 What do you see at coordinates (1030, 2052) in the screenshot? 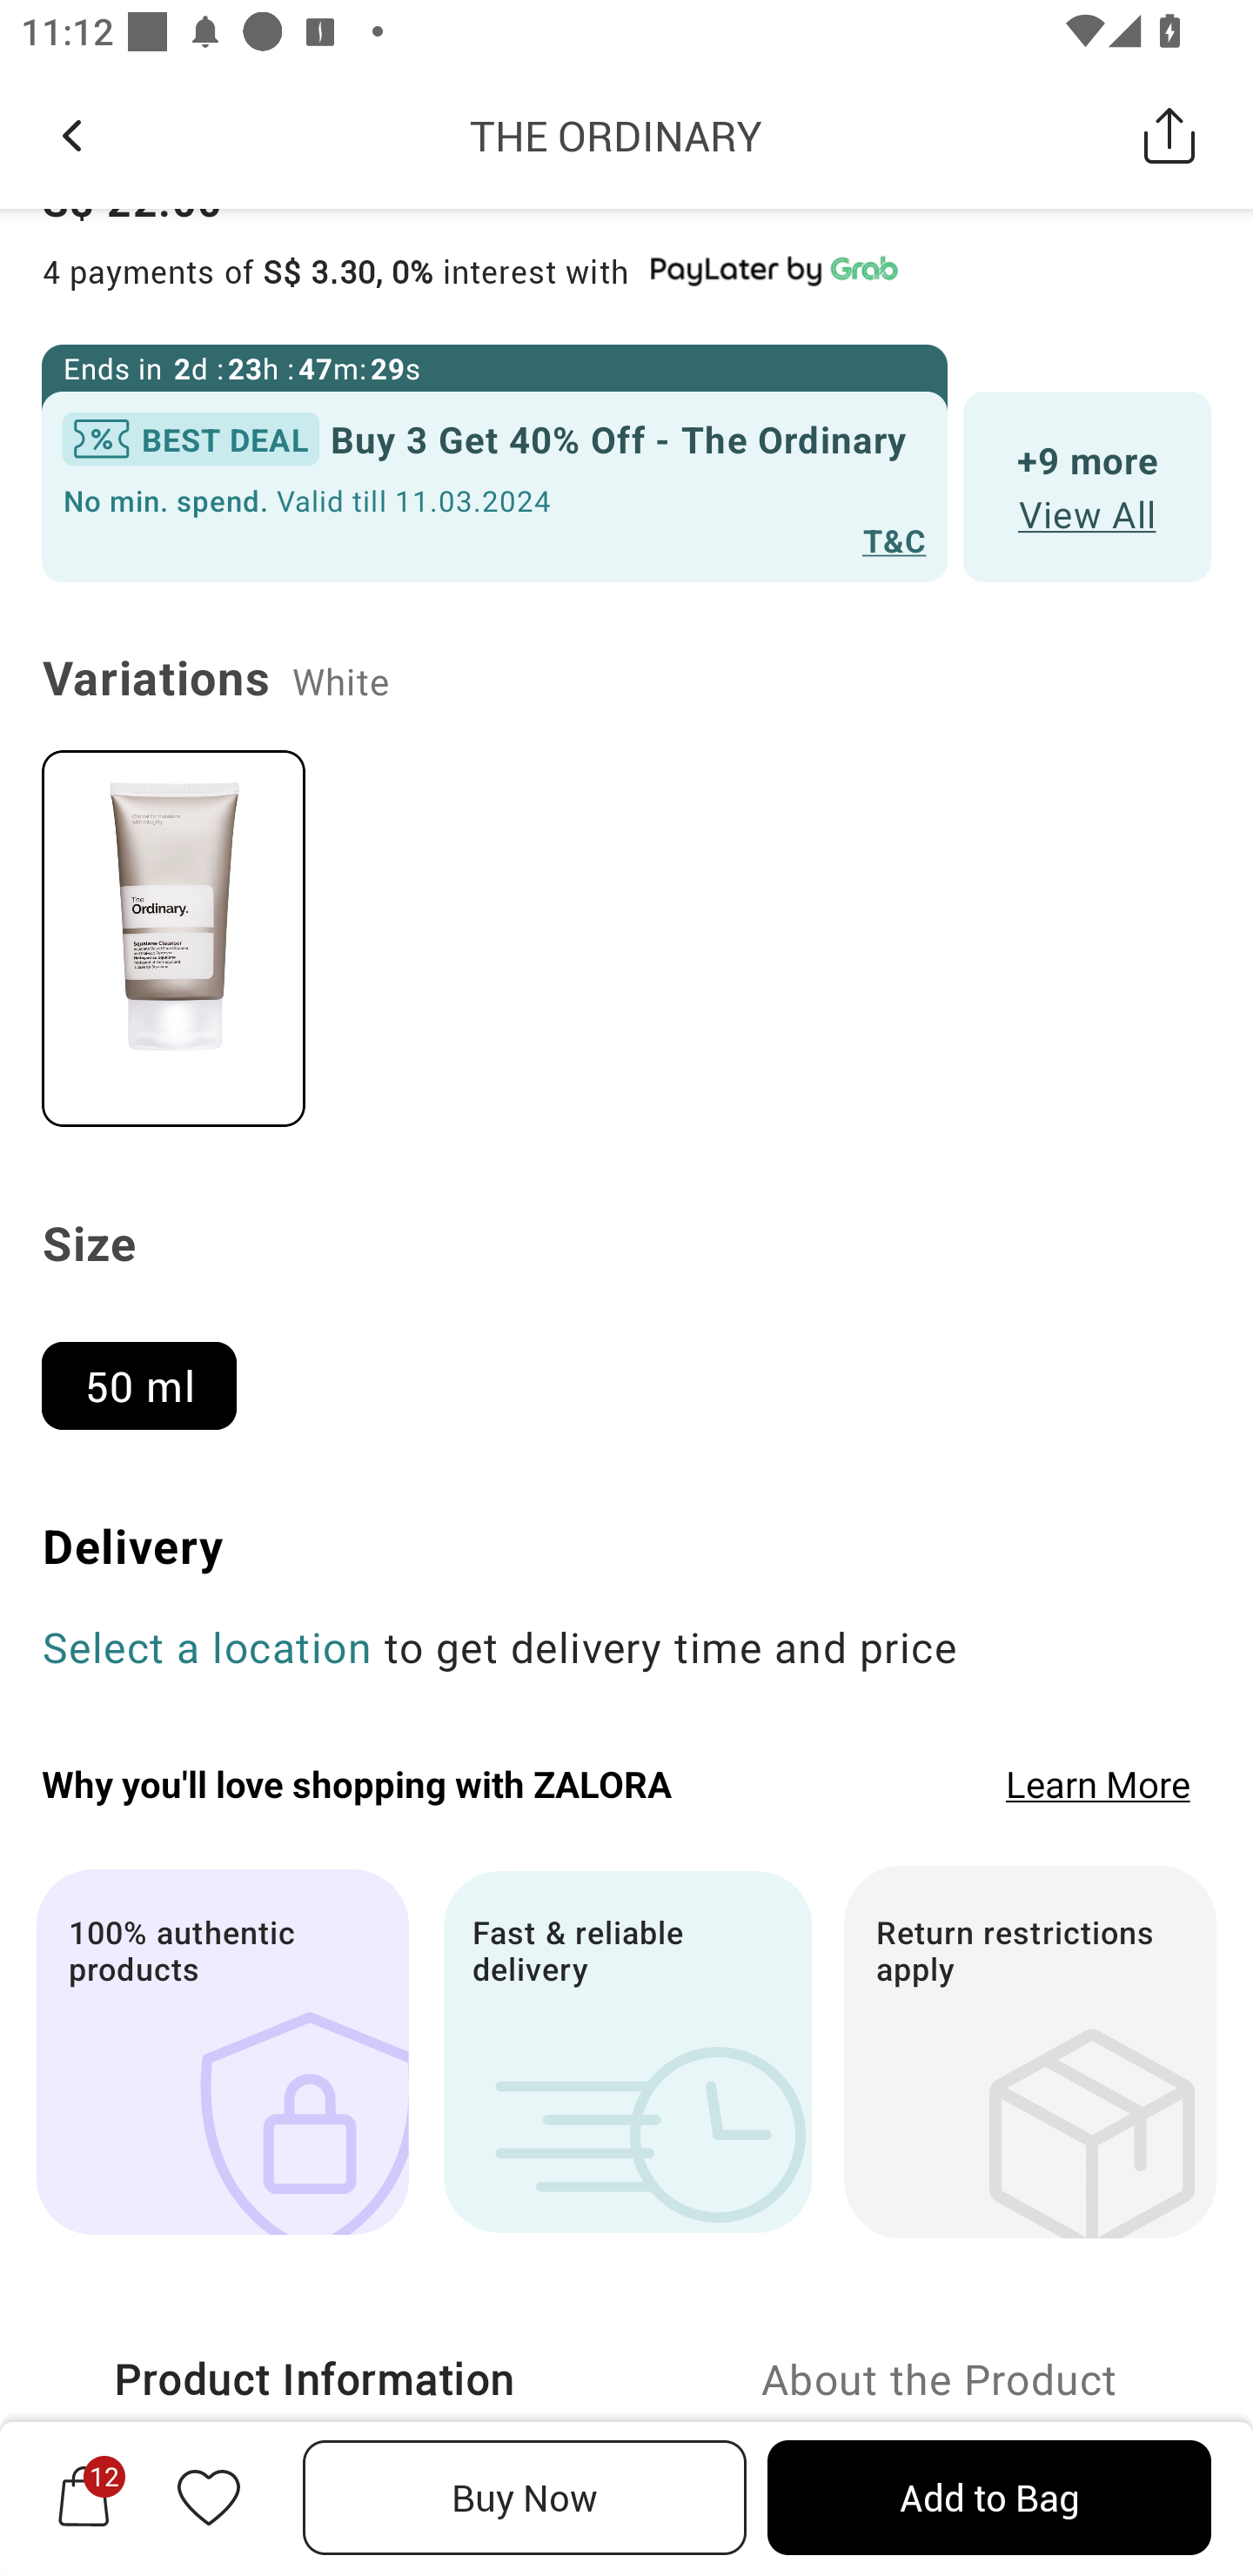
I see `Return restrictions apply` at bounding box center [1030, 2052].